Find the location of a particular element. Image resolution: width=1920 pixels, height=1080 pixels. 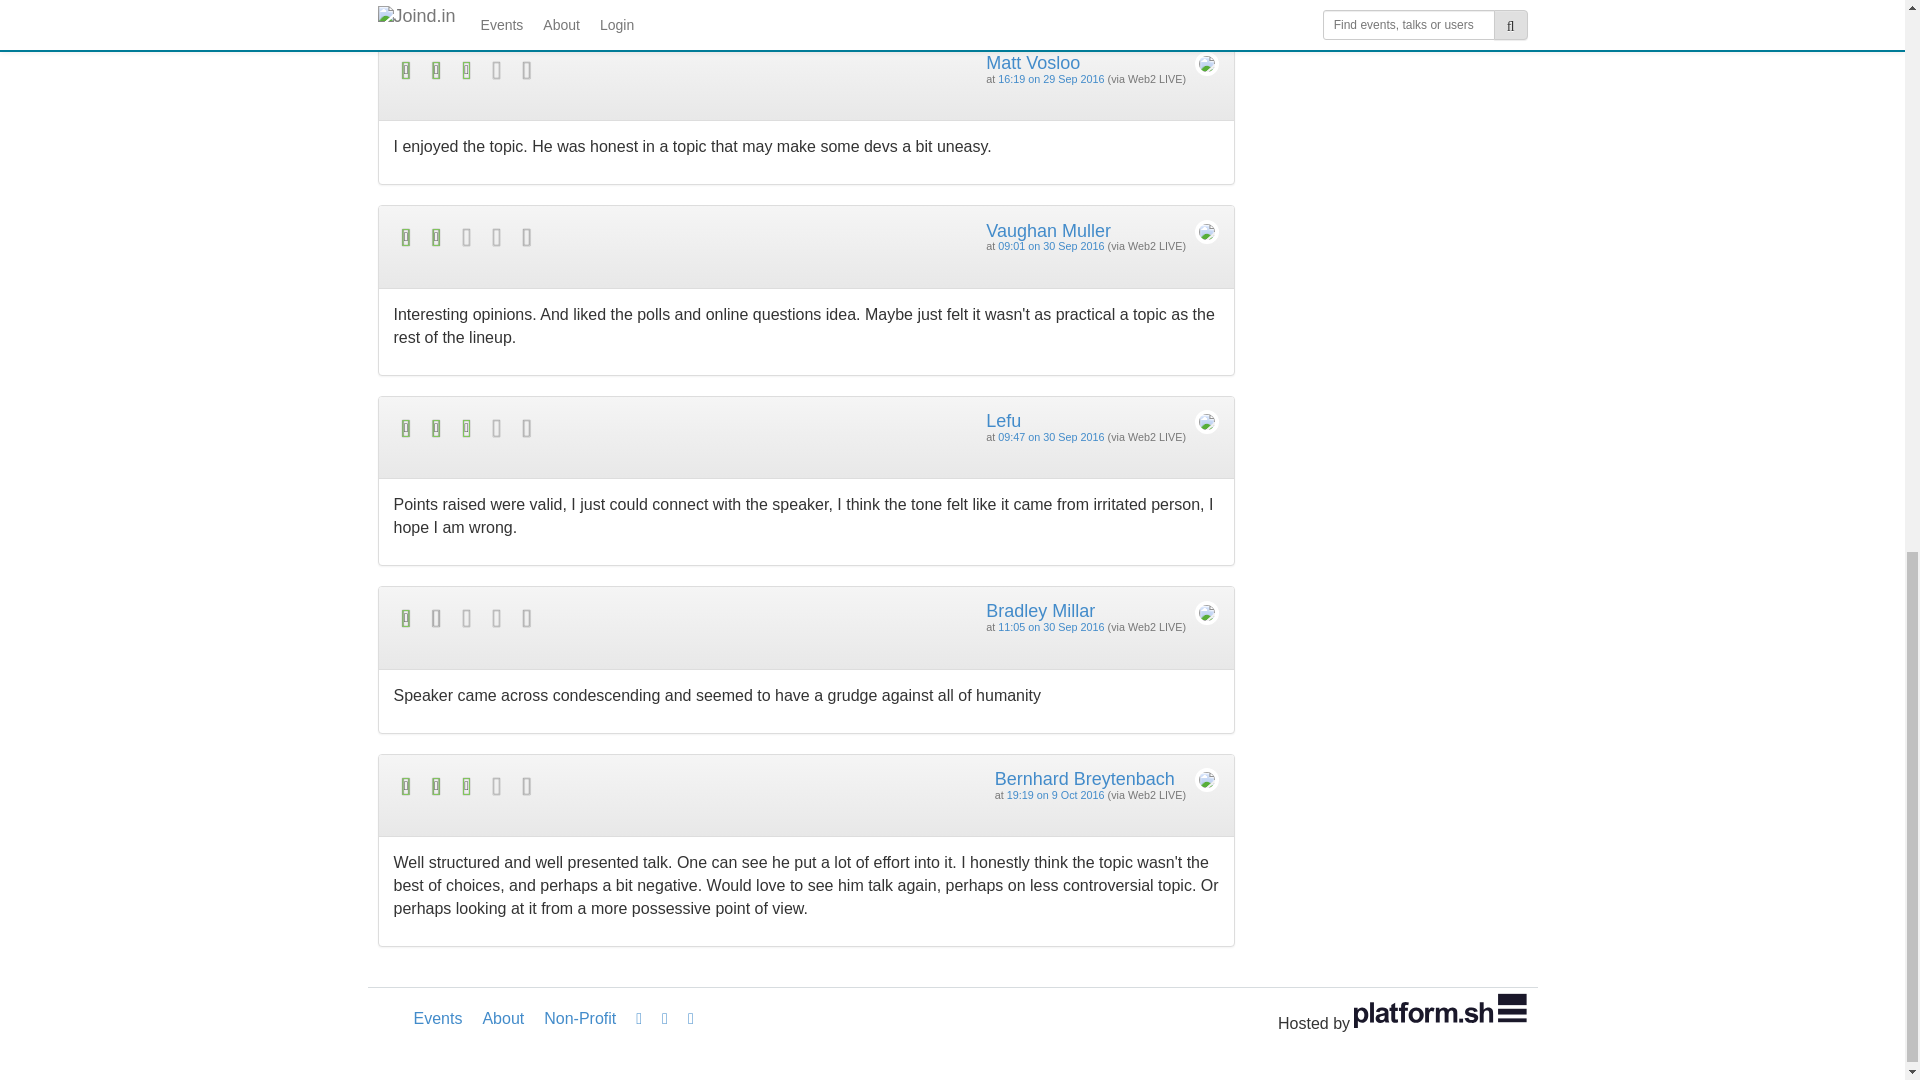

19:19 on 9 Oct 2016 is located at coordinates (1056, 795).